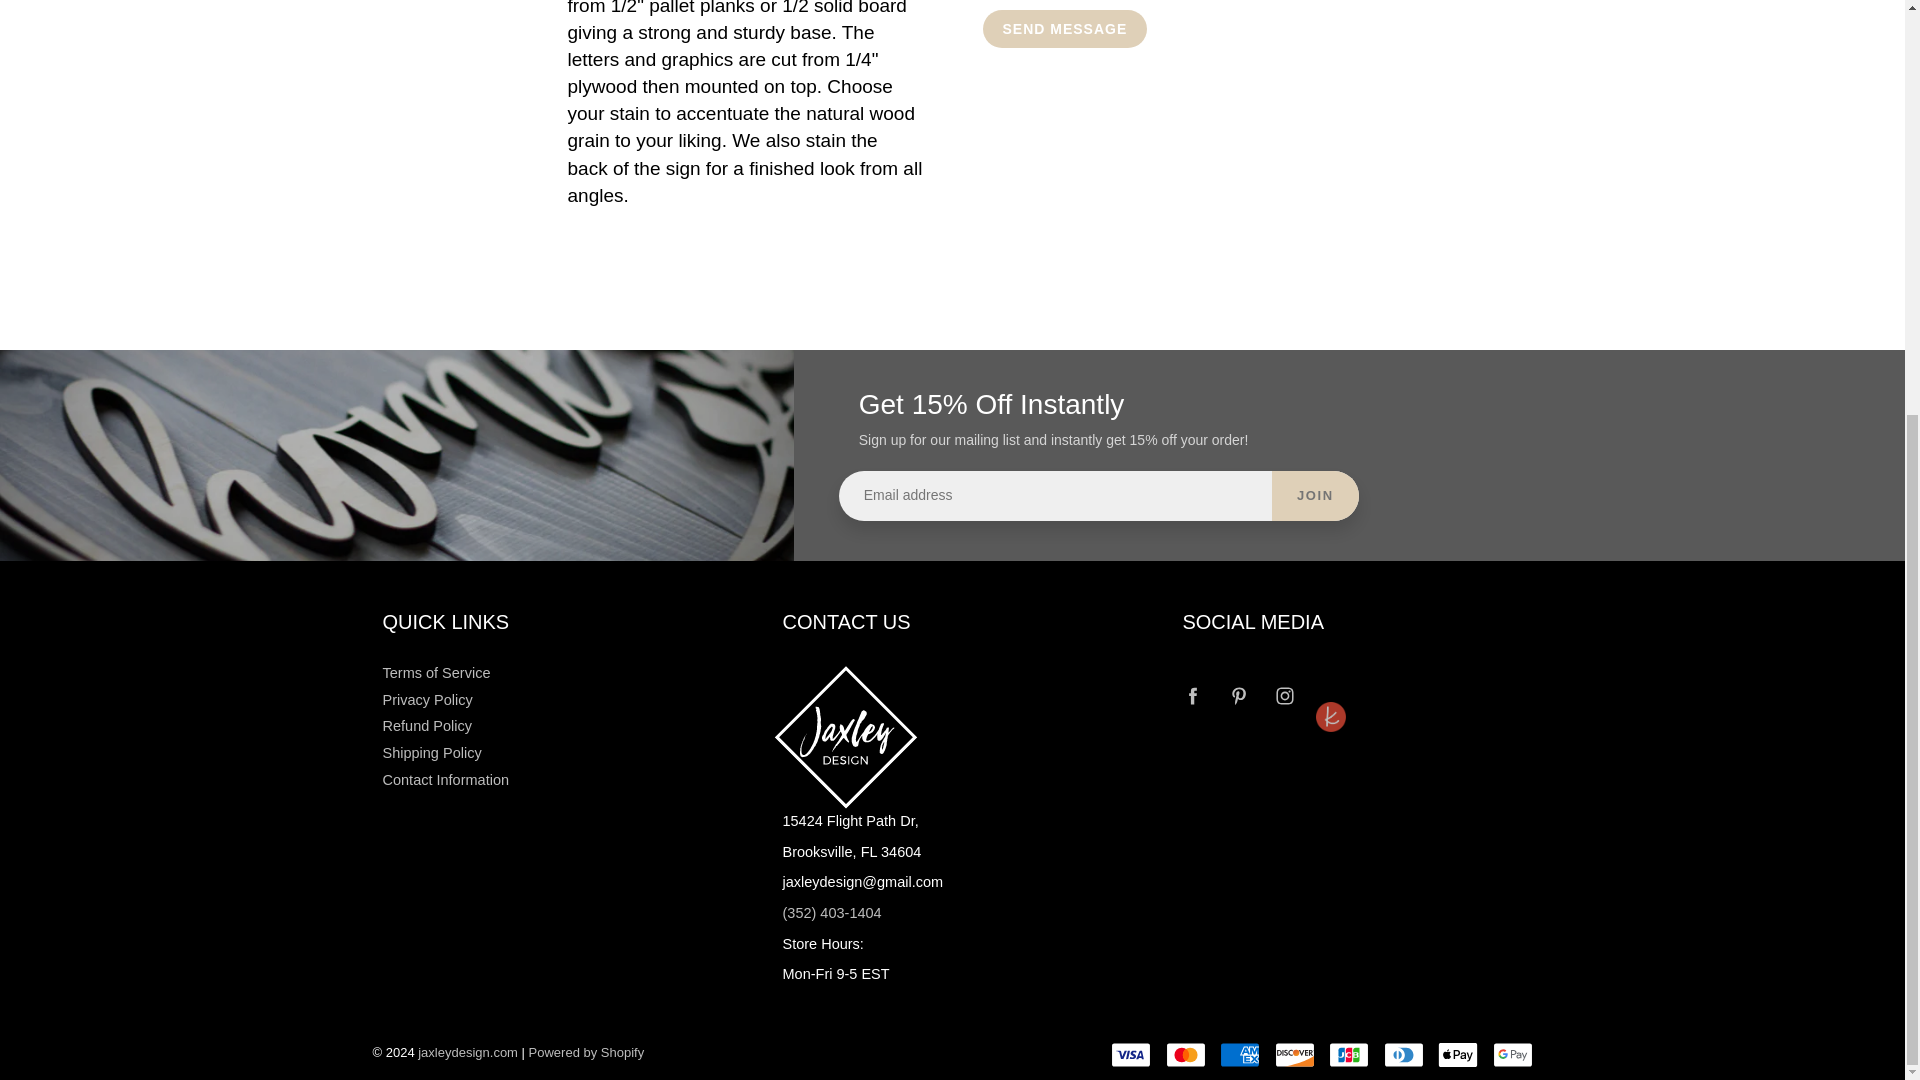  Describe the element at coordinates (1239, 1055) in the screenshot. I see `American Express` at that location.